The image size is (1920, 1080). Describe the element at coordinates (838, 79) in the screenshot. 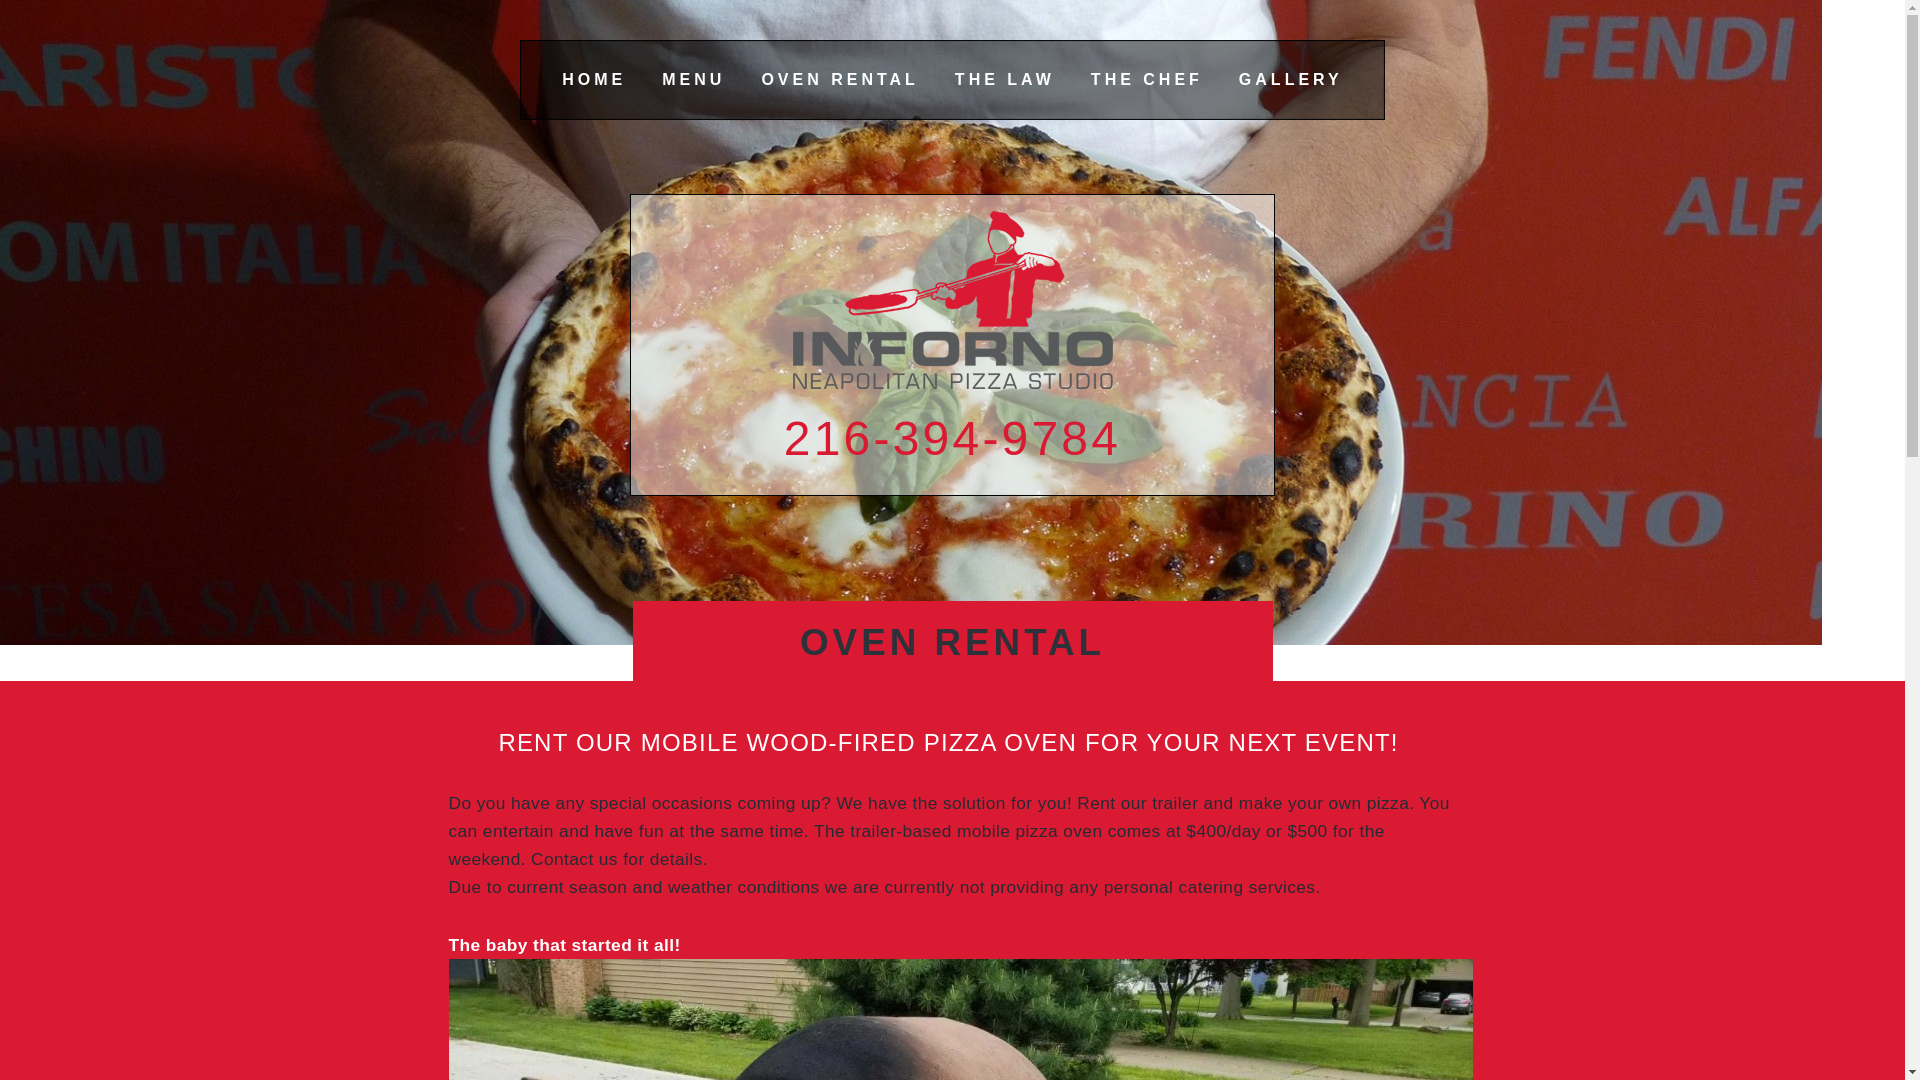

I see `OVEN RENTAL` at that location.